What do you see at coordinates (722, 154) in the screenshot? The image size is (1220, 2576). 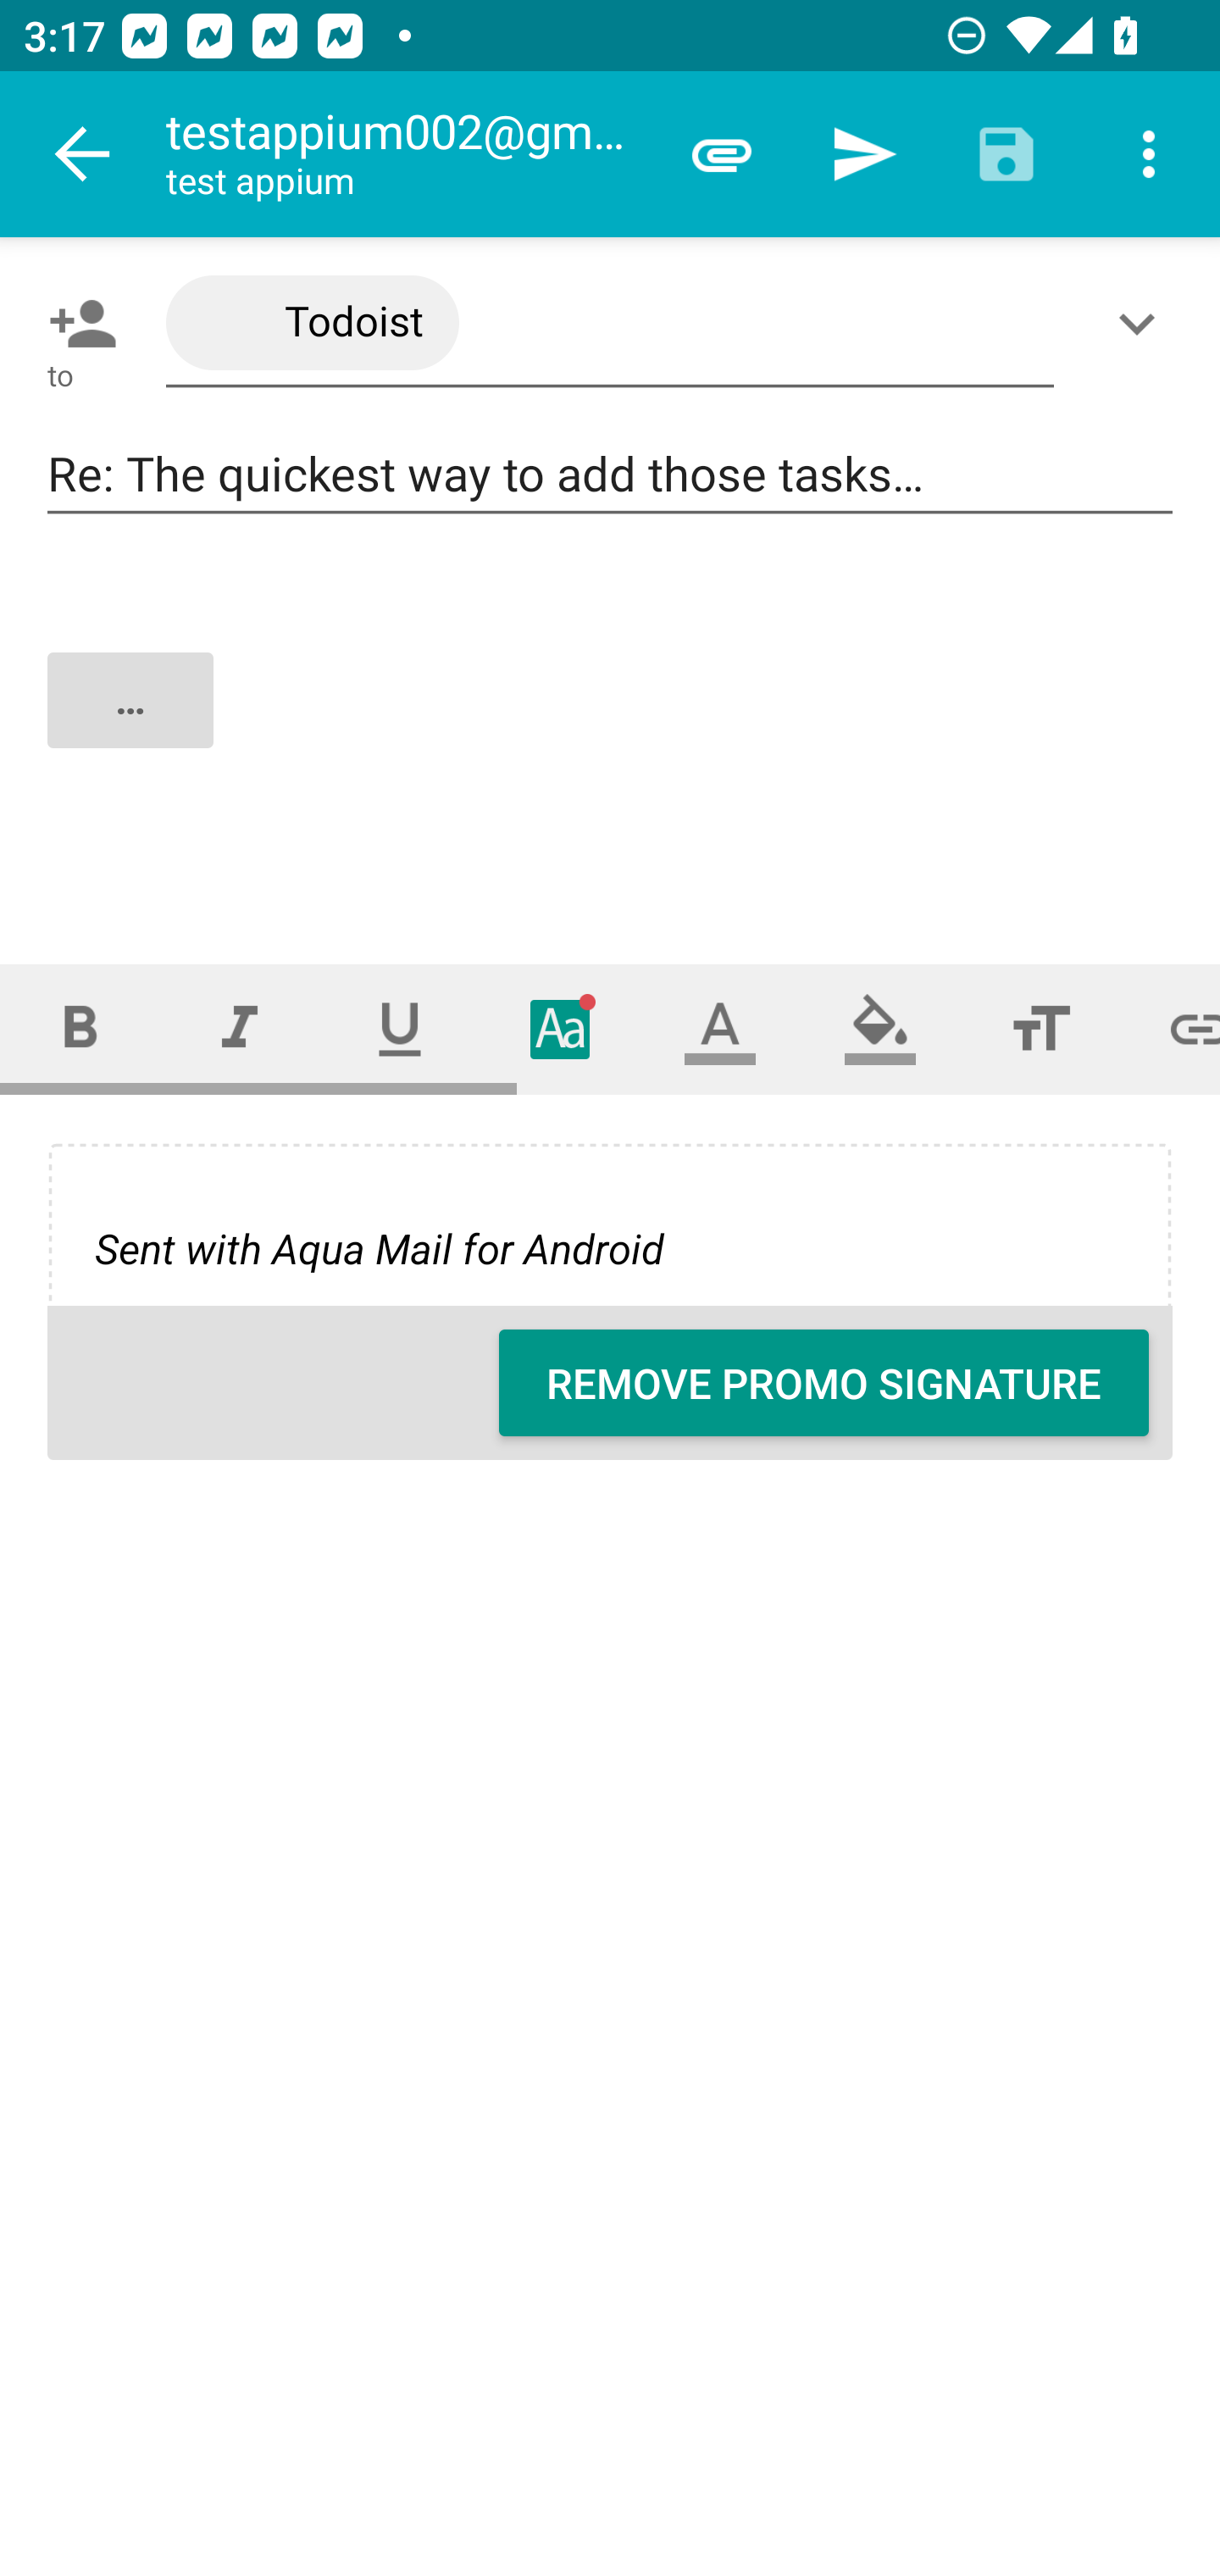 I see `Attach` at bounding box center [722, 154].